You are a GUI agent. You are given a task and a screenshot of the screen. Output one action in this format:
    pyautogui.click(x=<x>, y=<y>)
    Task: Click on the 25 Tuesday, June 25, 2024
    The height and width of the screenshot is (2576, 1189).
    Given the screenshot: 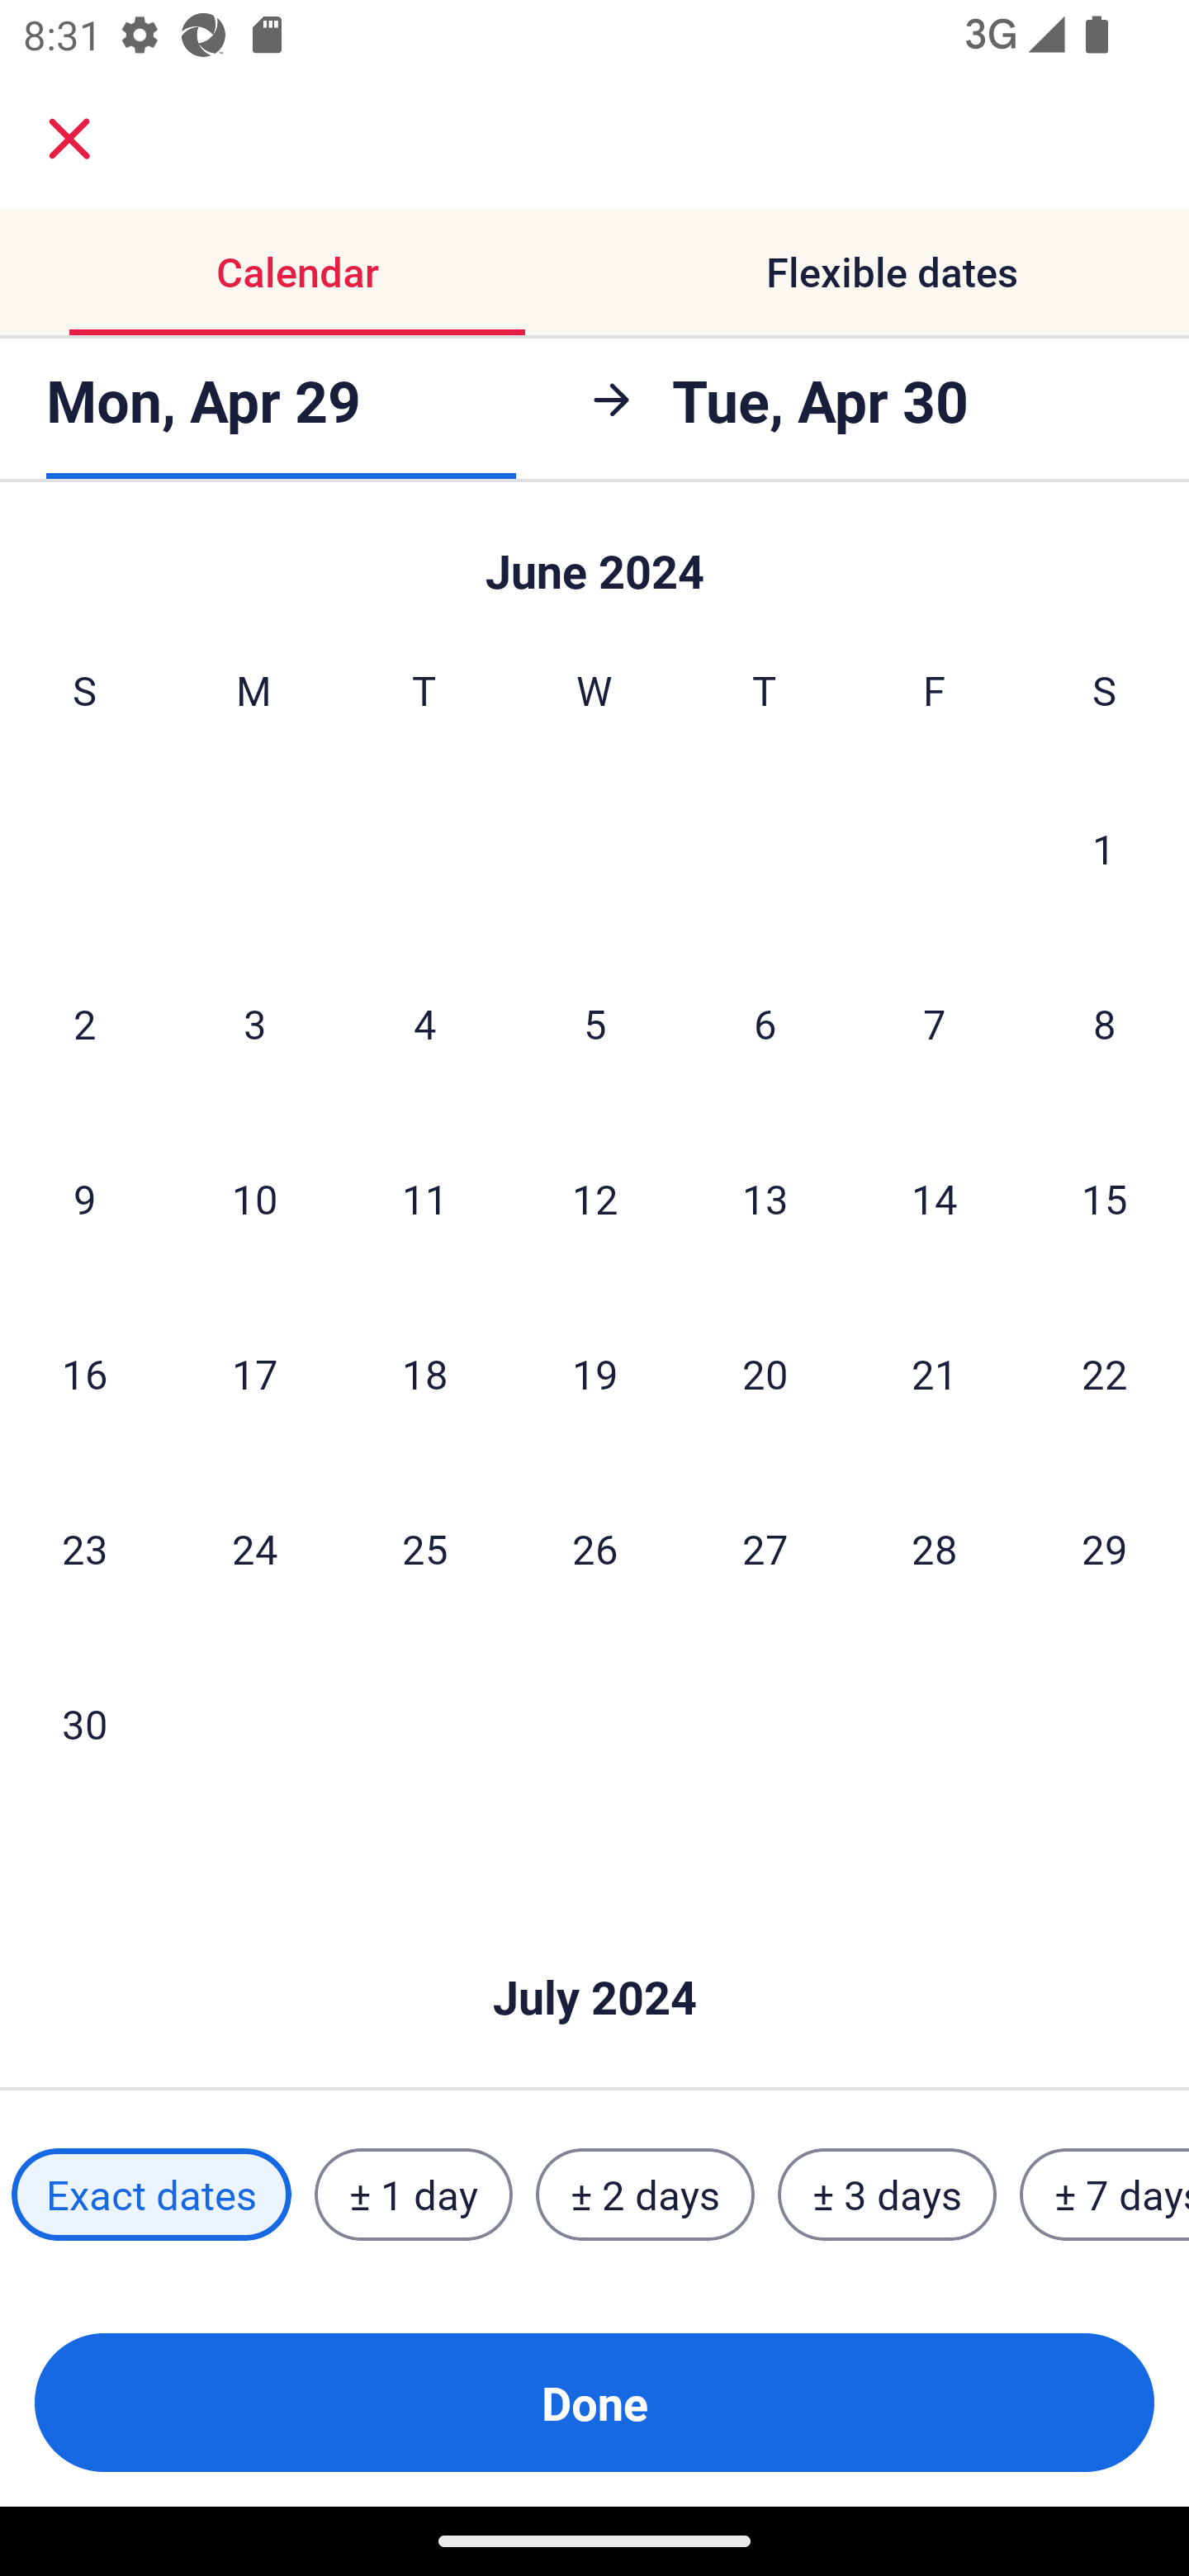 What is the action you would take?
    pyautogui.click(x=424, y=1548)
    